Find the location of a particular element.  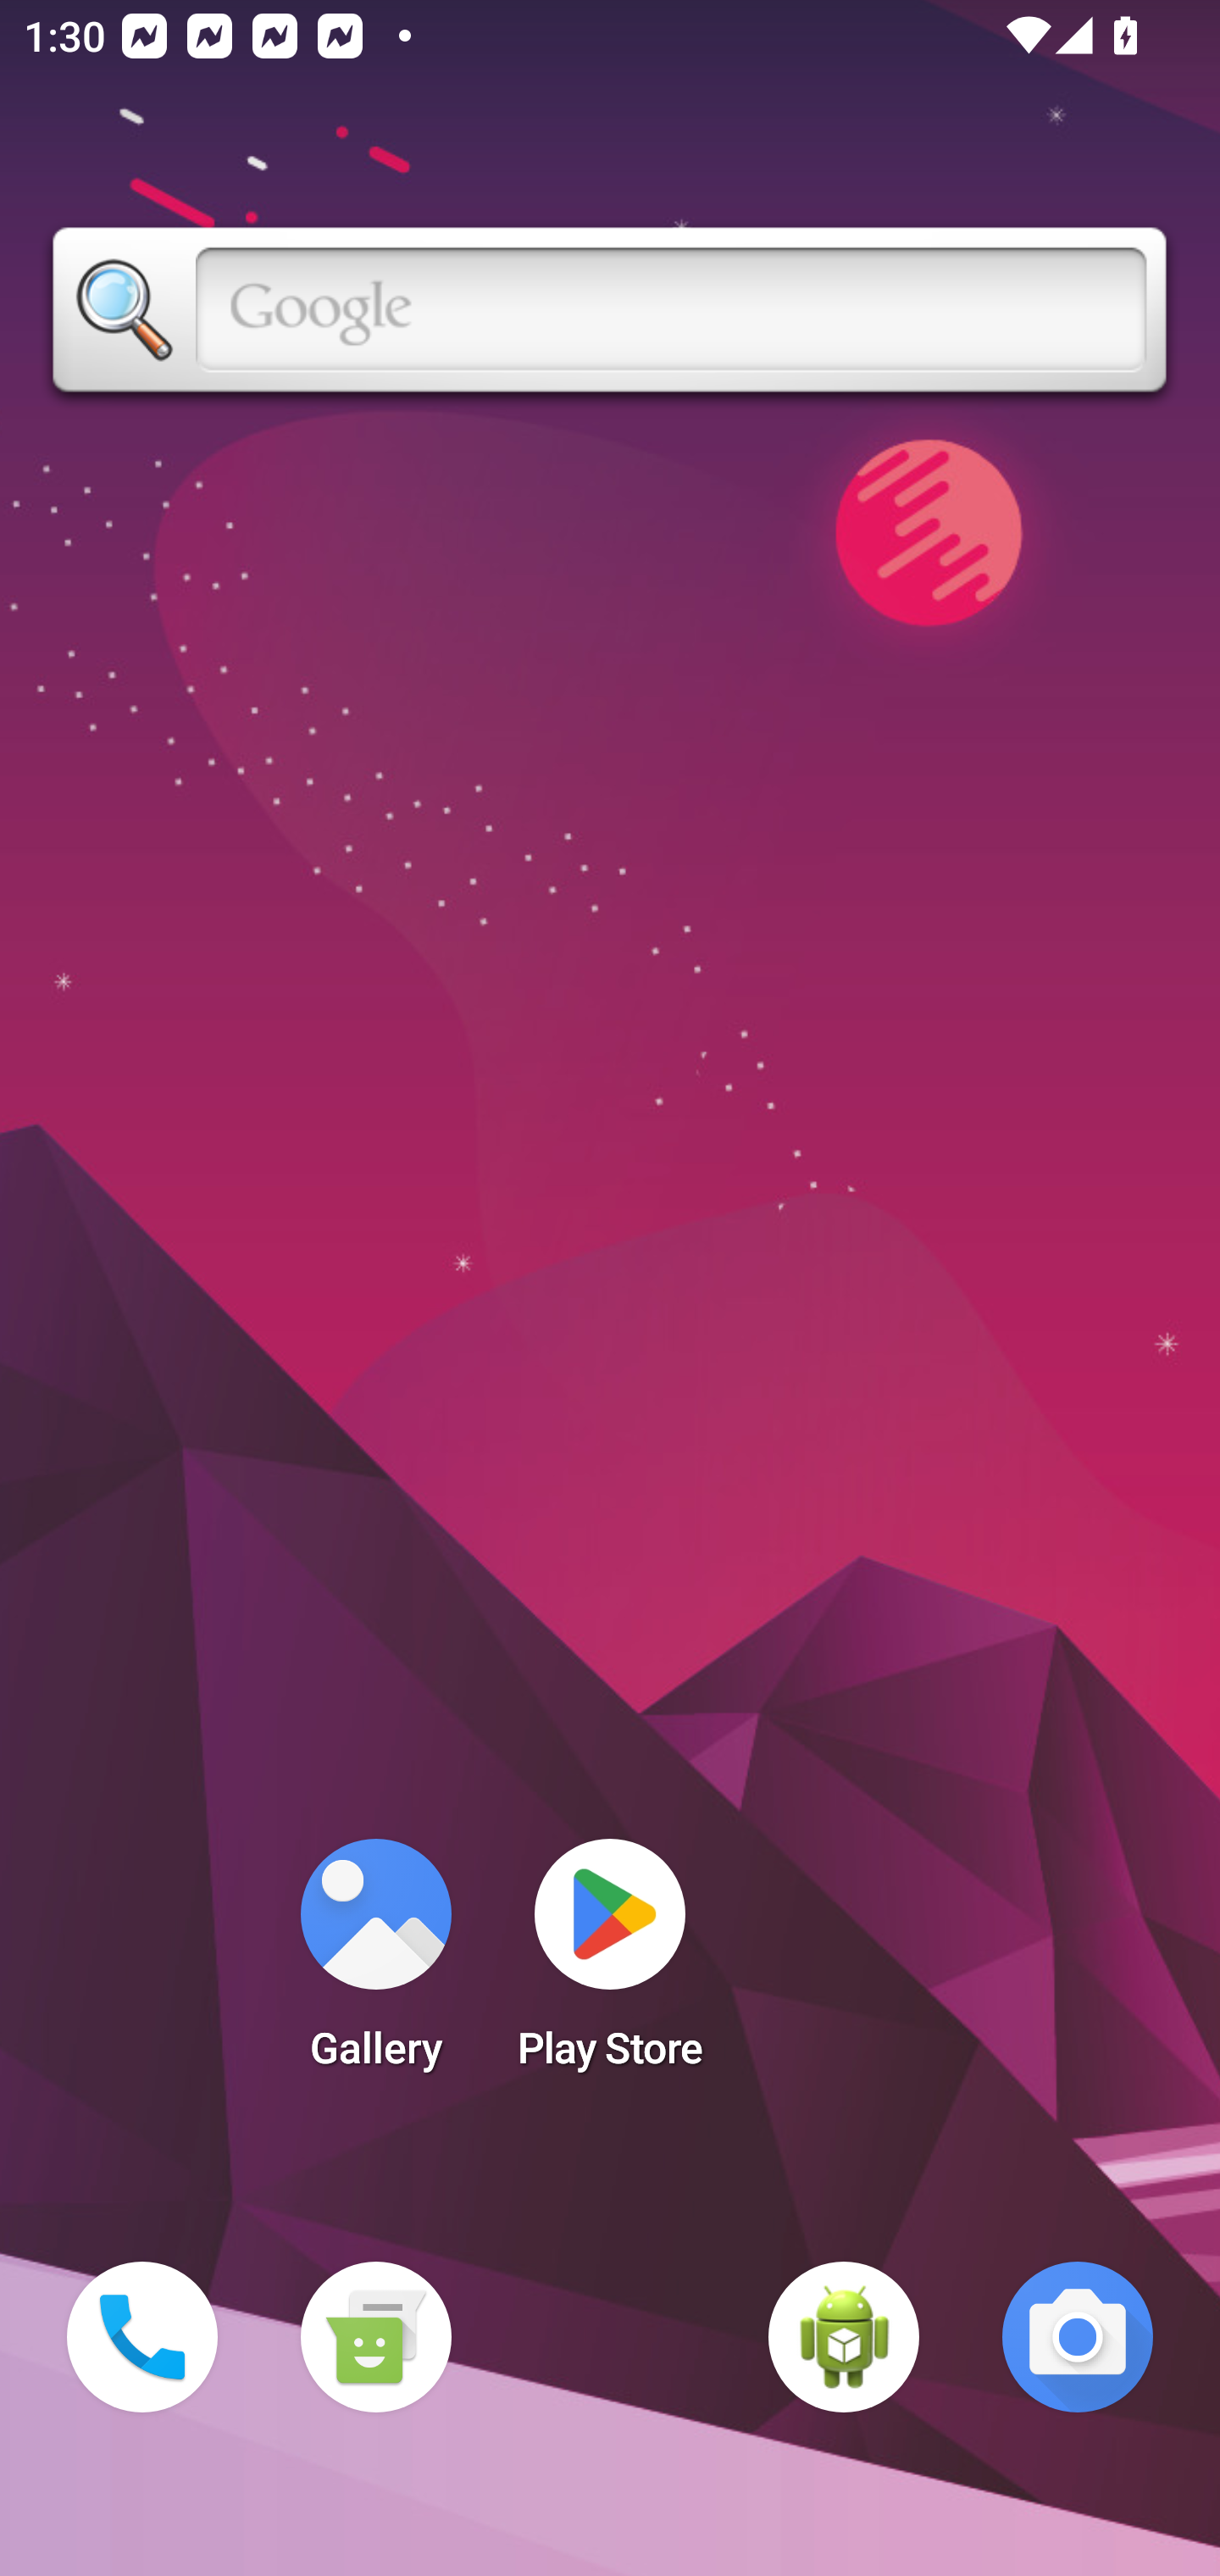

Camera is located at coordinates (1078, 2337).